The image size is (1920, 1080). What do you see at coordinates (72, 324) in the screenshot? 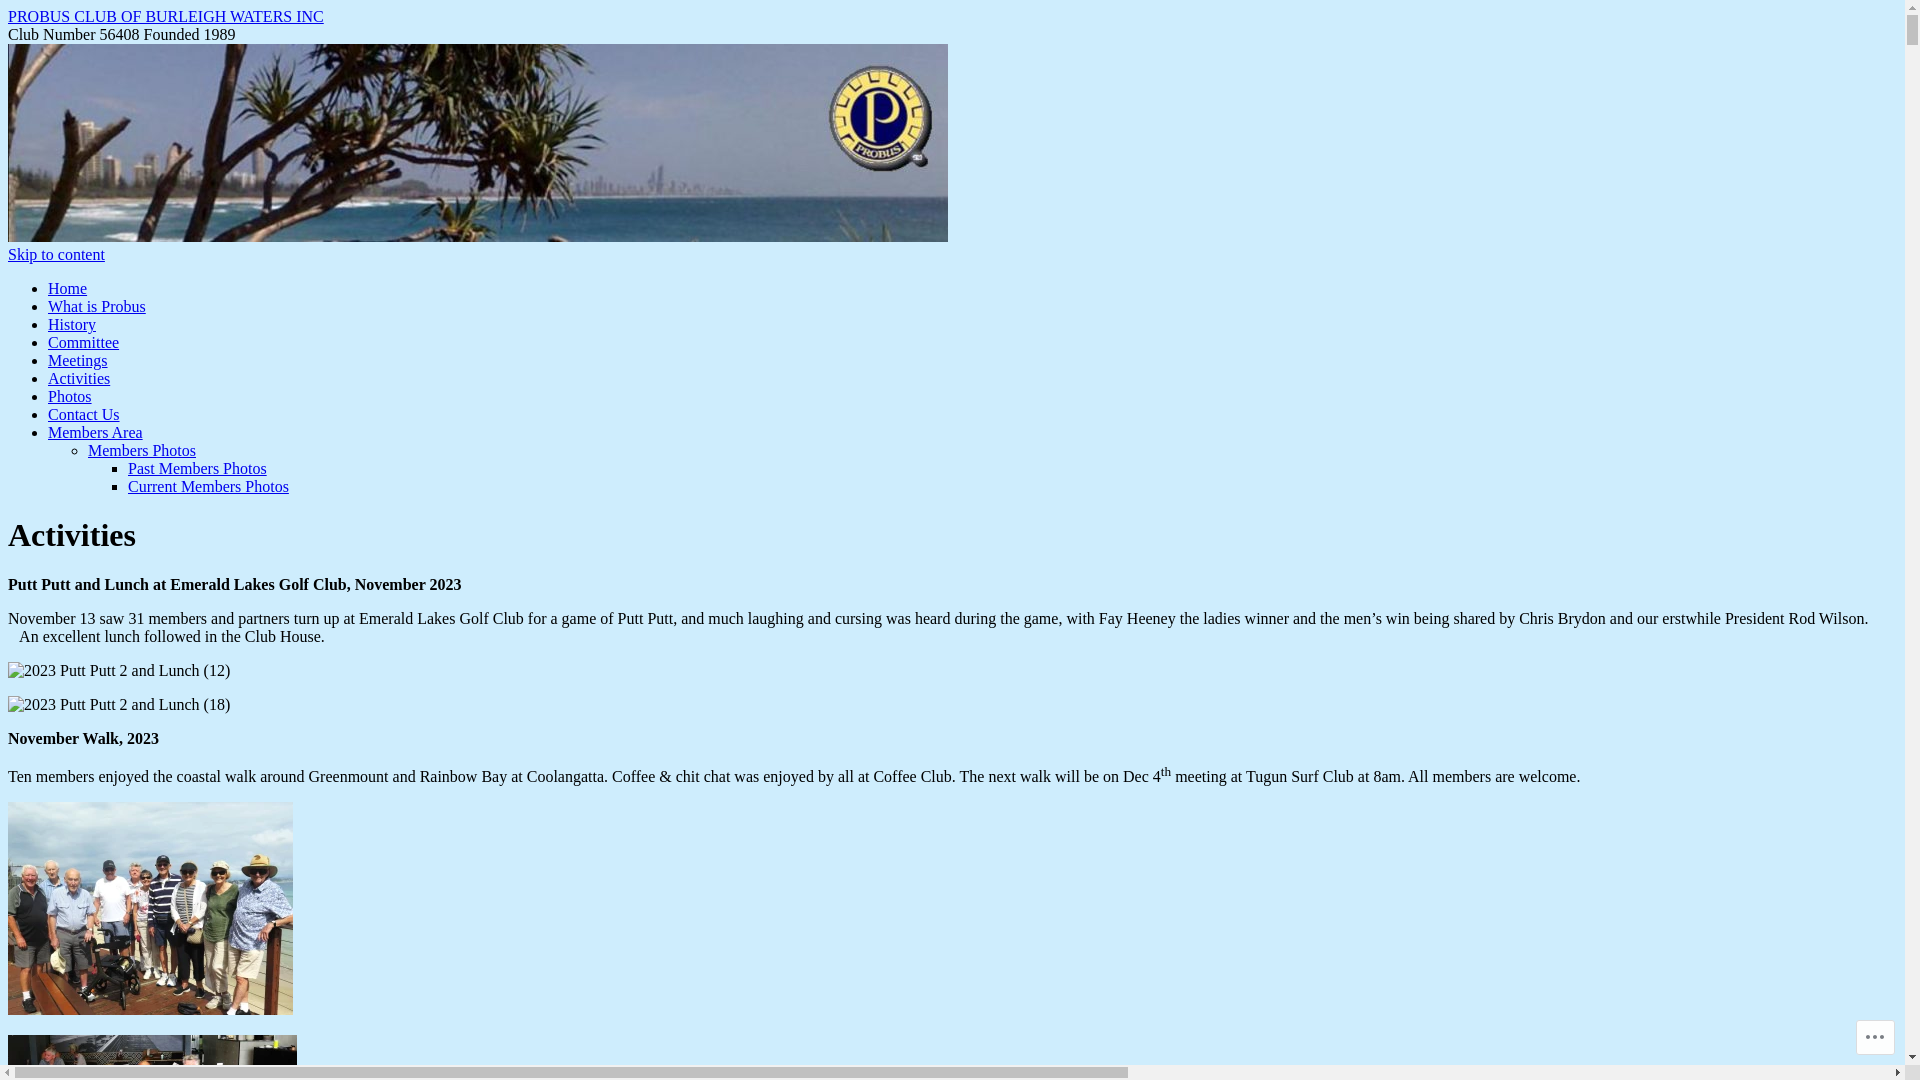
I see `History` at bounding box center [72, 324].